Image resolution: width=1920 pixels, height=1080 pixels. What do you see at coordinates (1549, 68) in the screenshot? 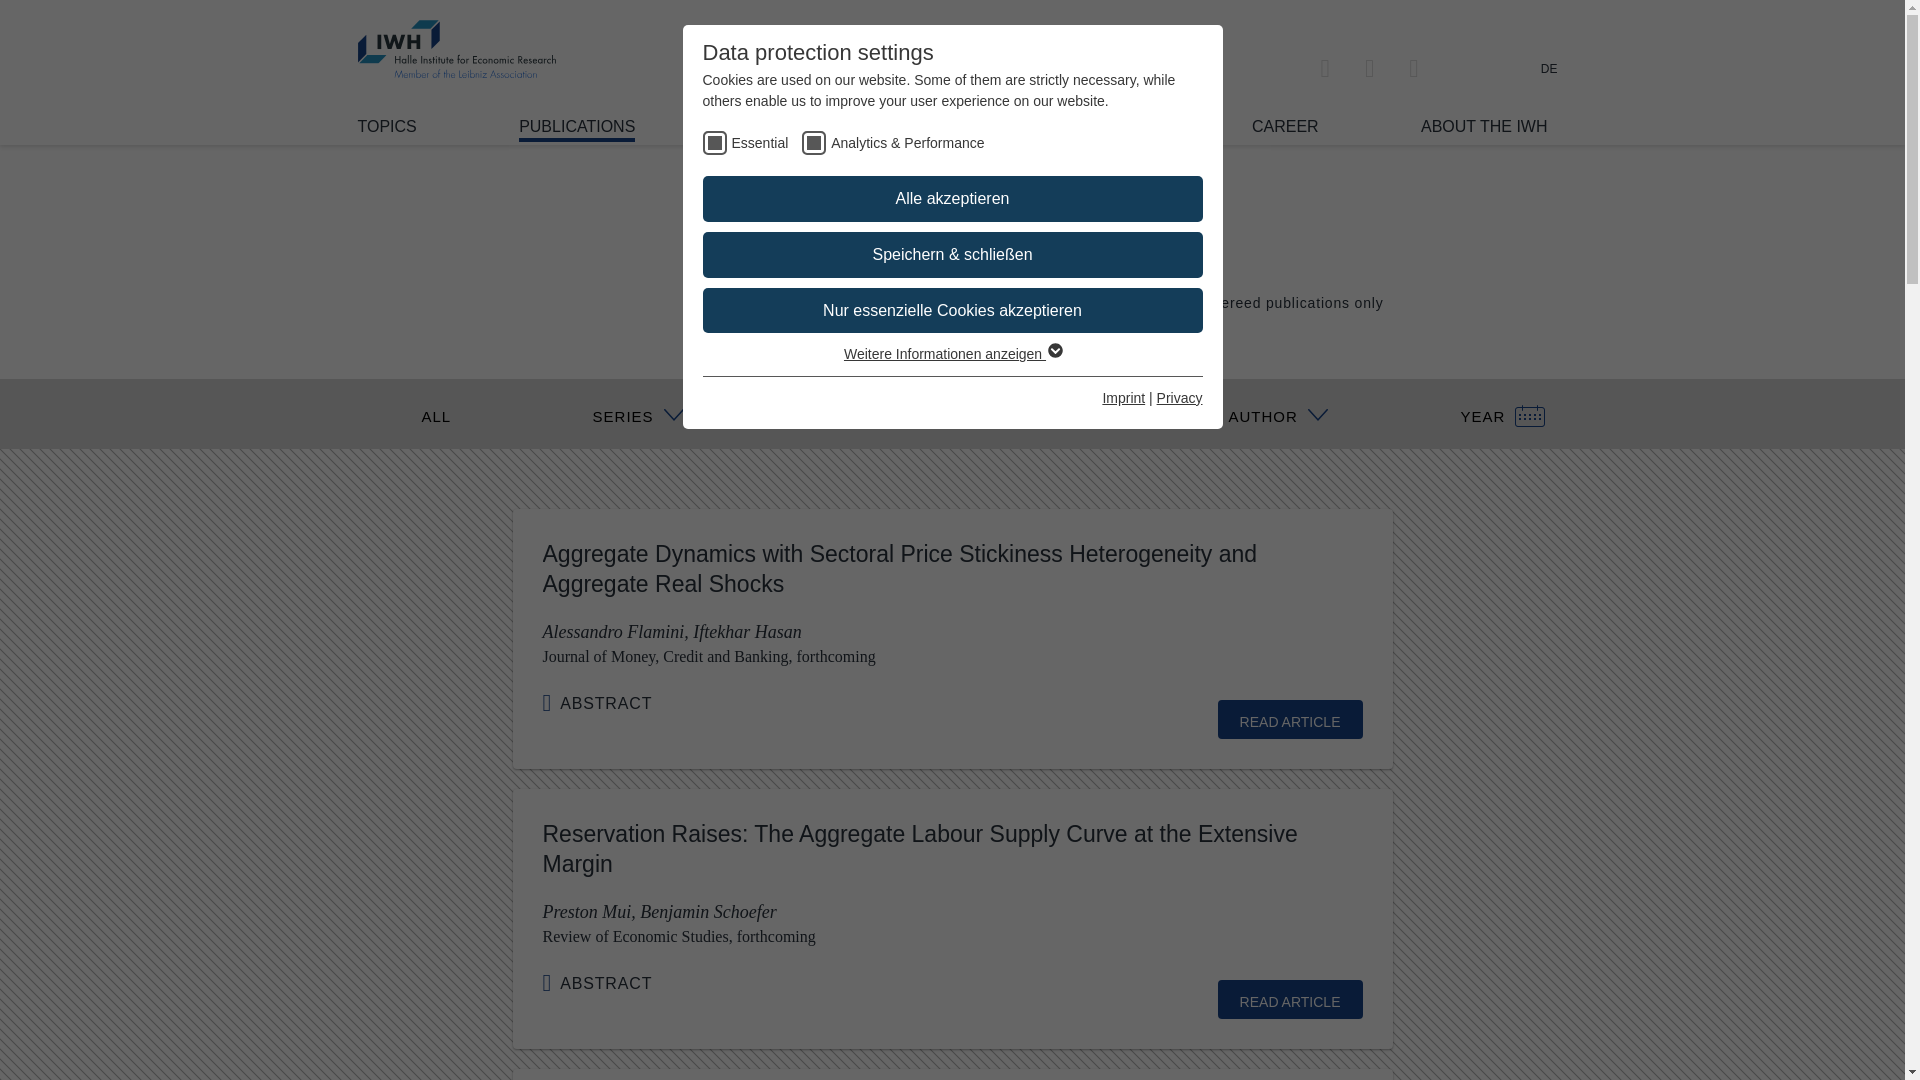
I see `DE` at bounding box center [1549, 68].